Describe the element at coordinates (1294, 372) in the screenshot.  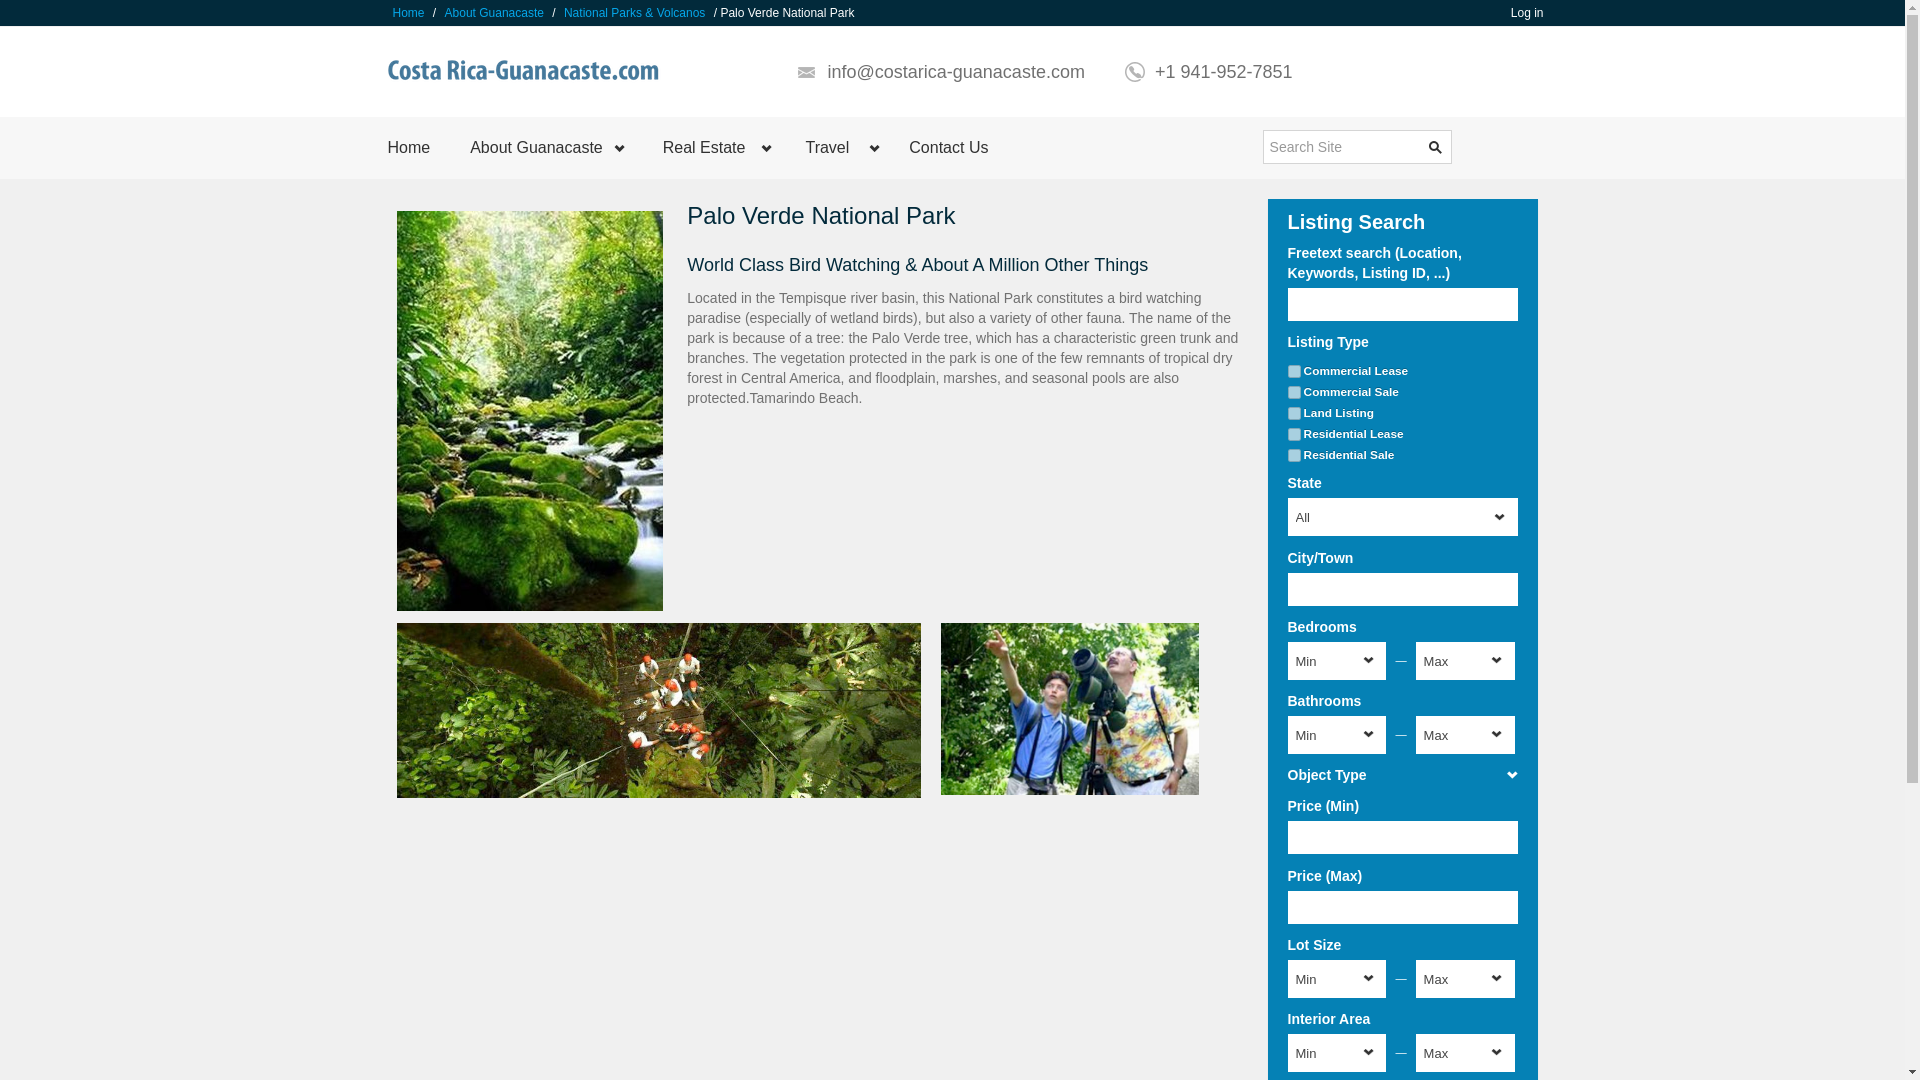
I see `cl` at that location.